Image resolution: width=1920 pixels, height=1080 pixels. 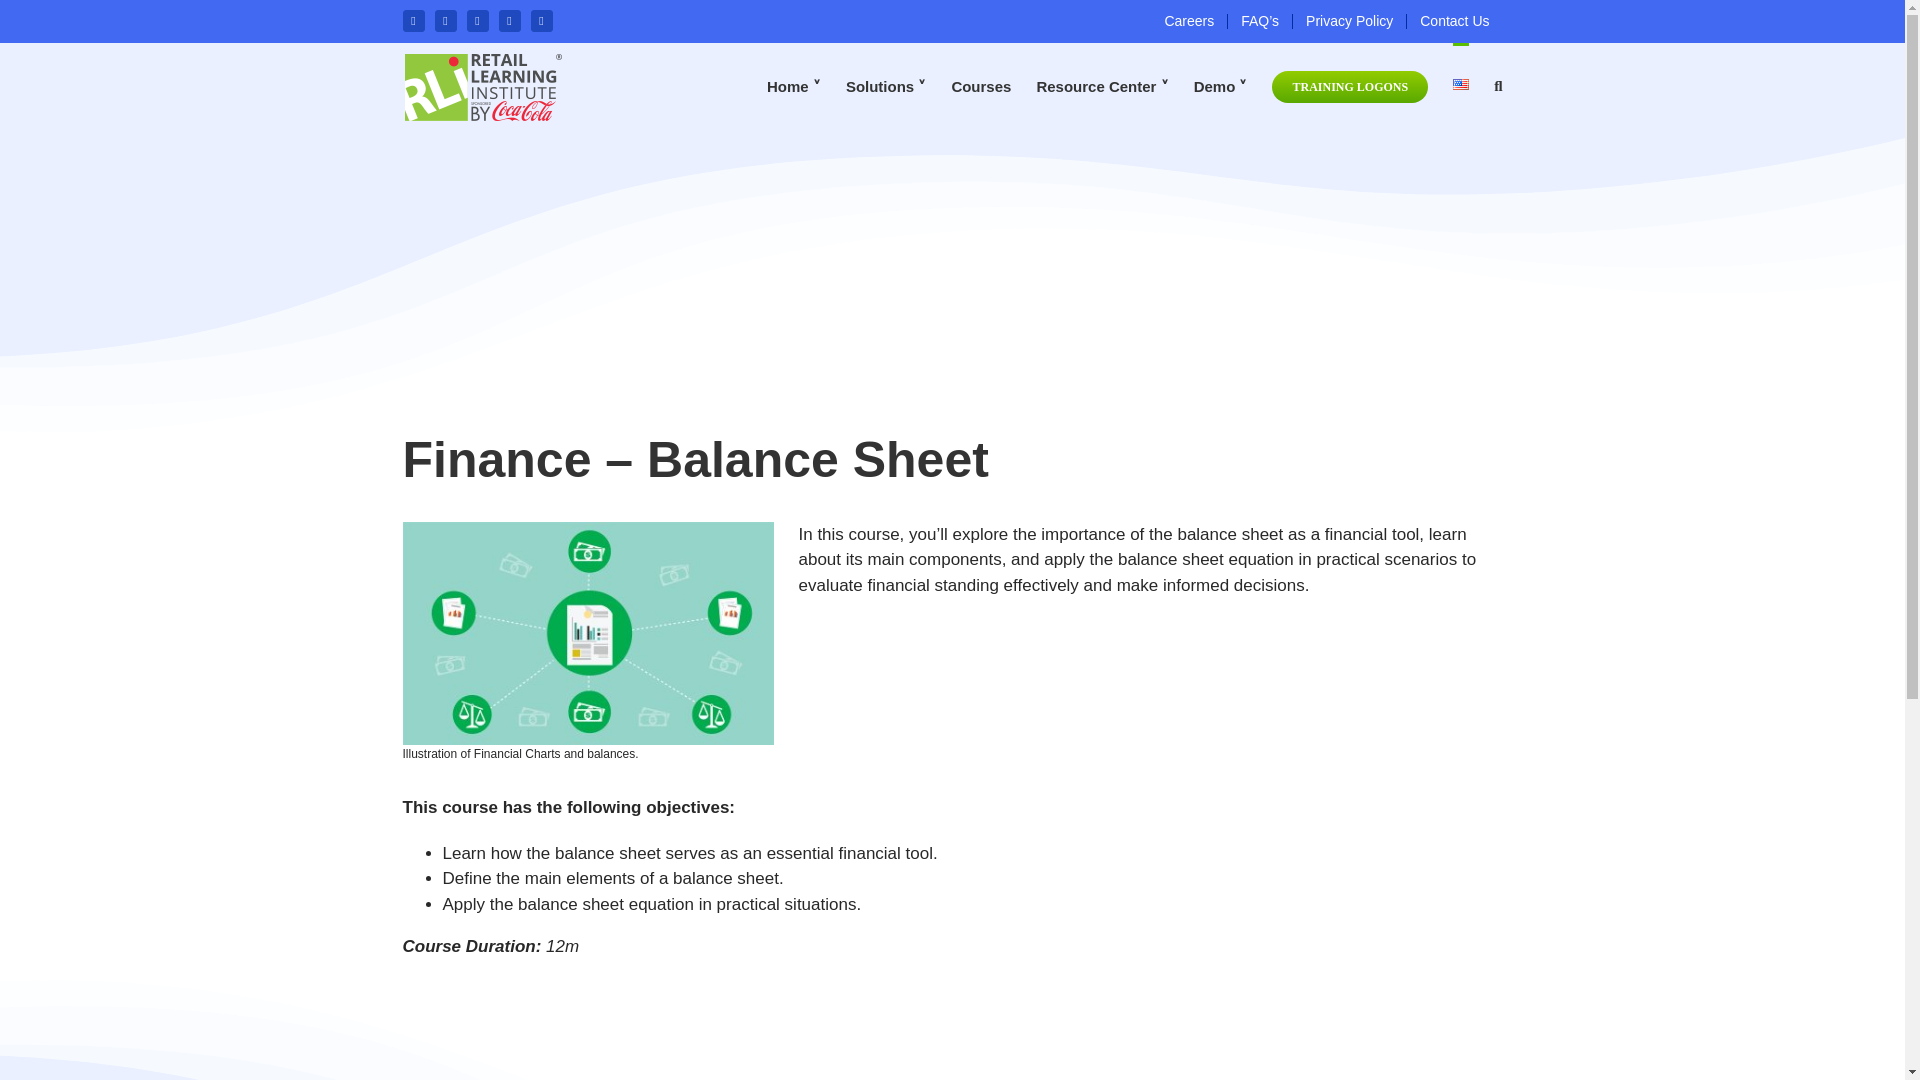 I want to click on Instagram, so click(x=476, y=20).